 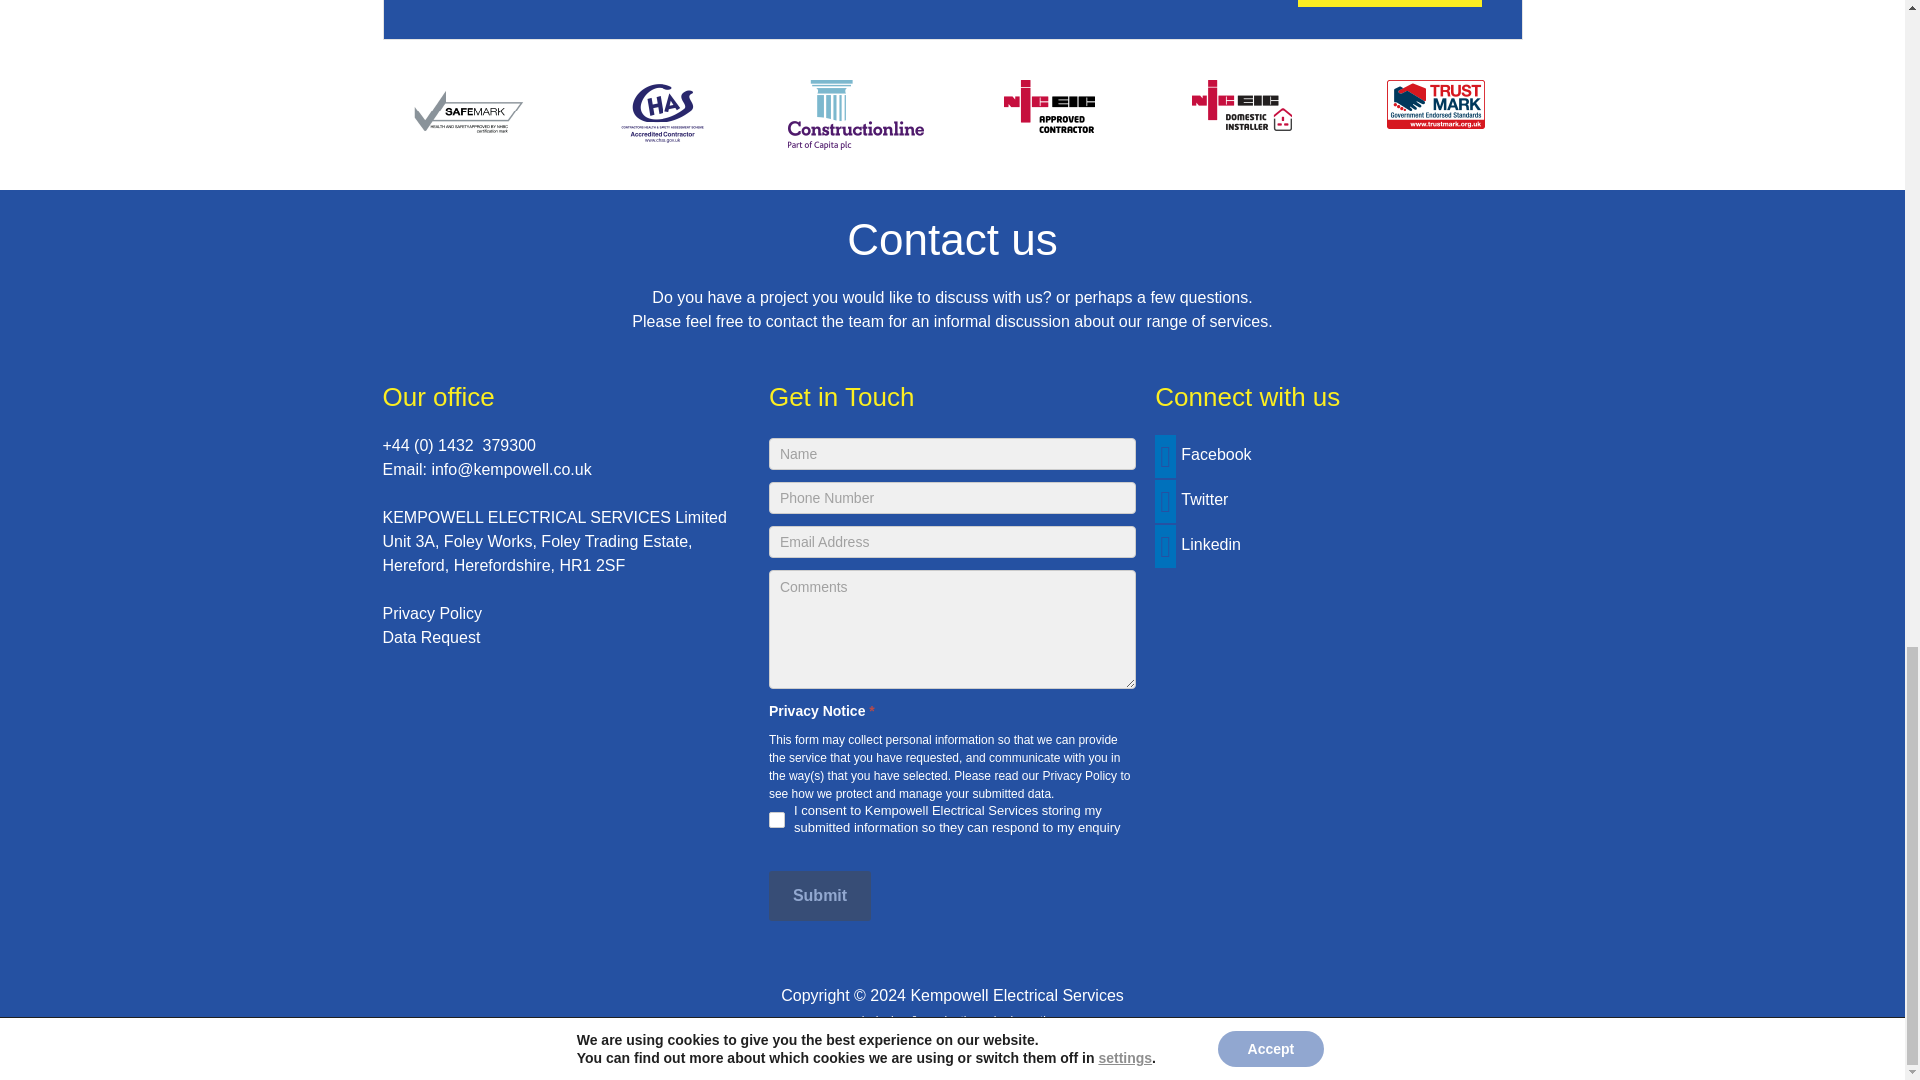 I want to click on Privacy Policy, so click(x=1080, y=776).